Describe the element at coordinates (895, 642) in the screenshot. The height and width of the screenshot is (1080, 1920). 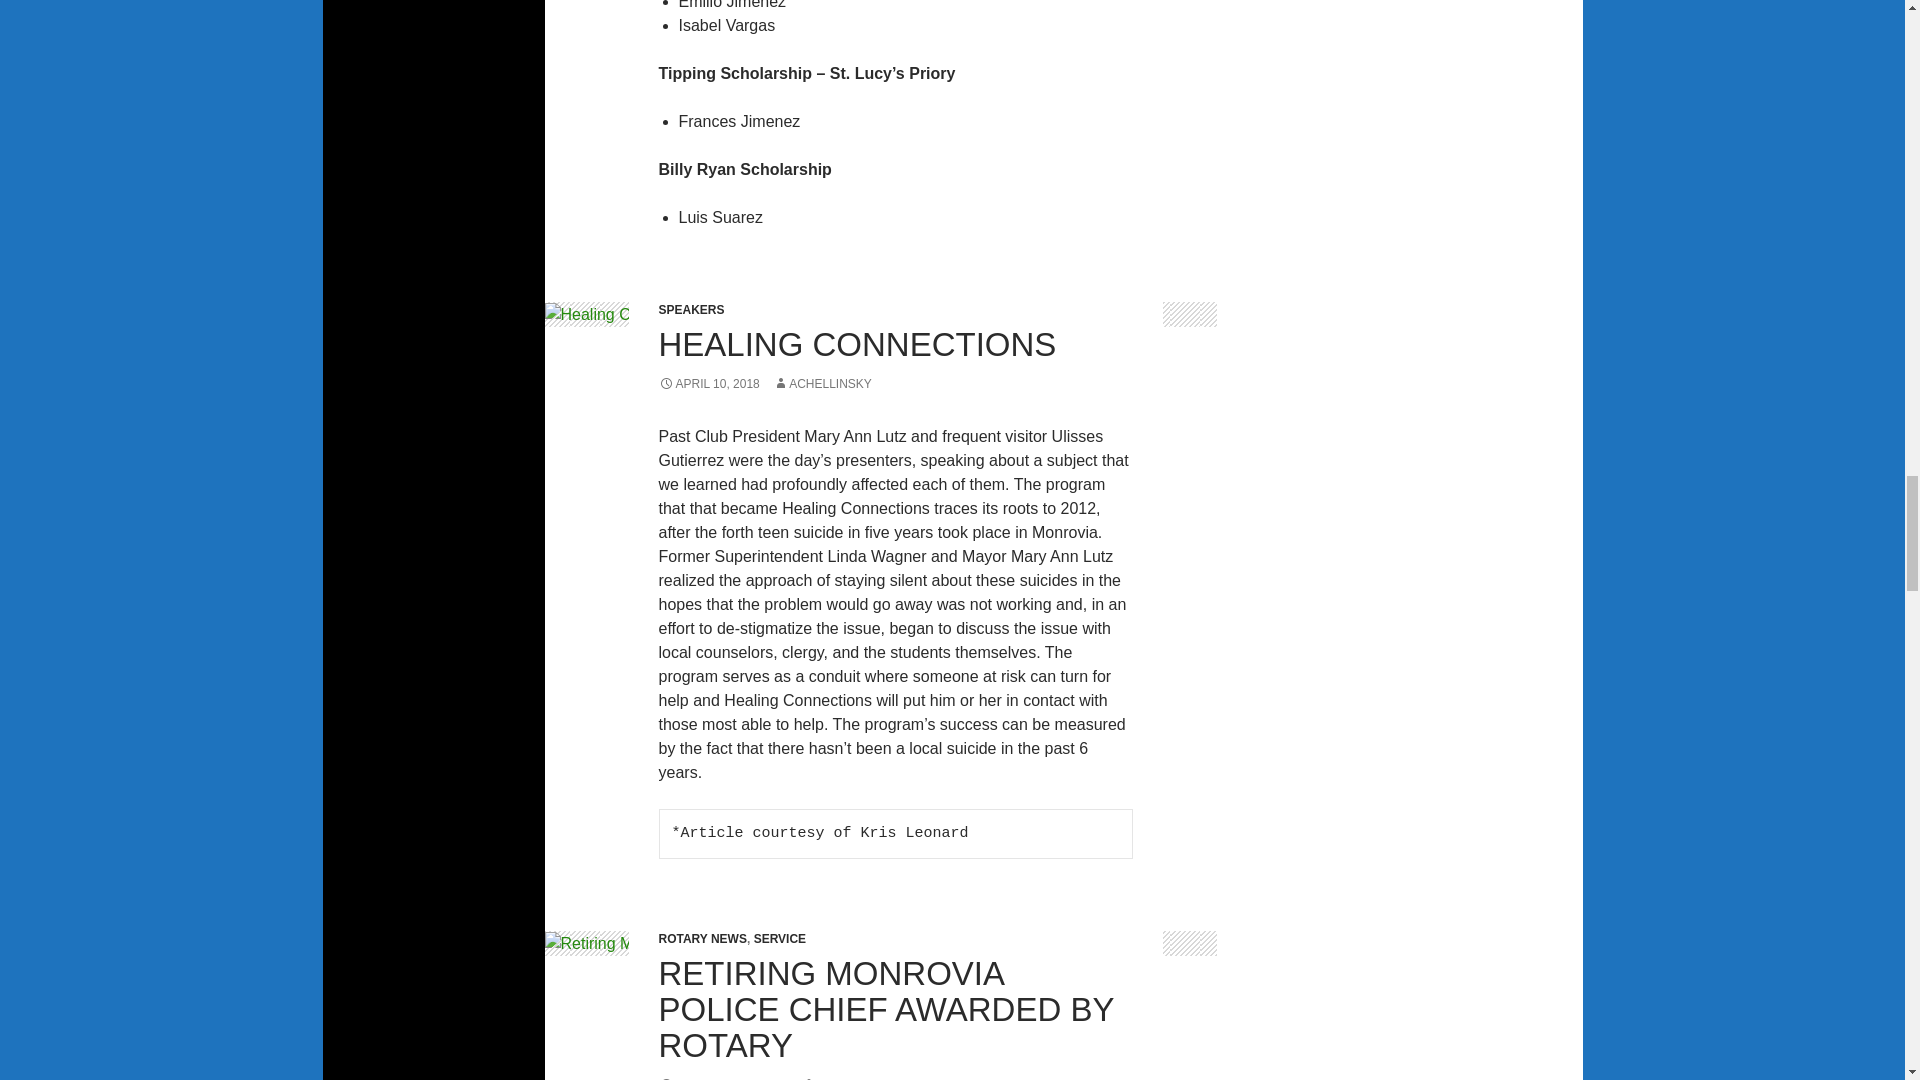
I see `Page 2` at that location.